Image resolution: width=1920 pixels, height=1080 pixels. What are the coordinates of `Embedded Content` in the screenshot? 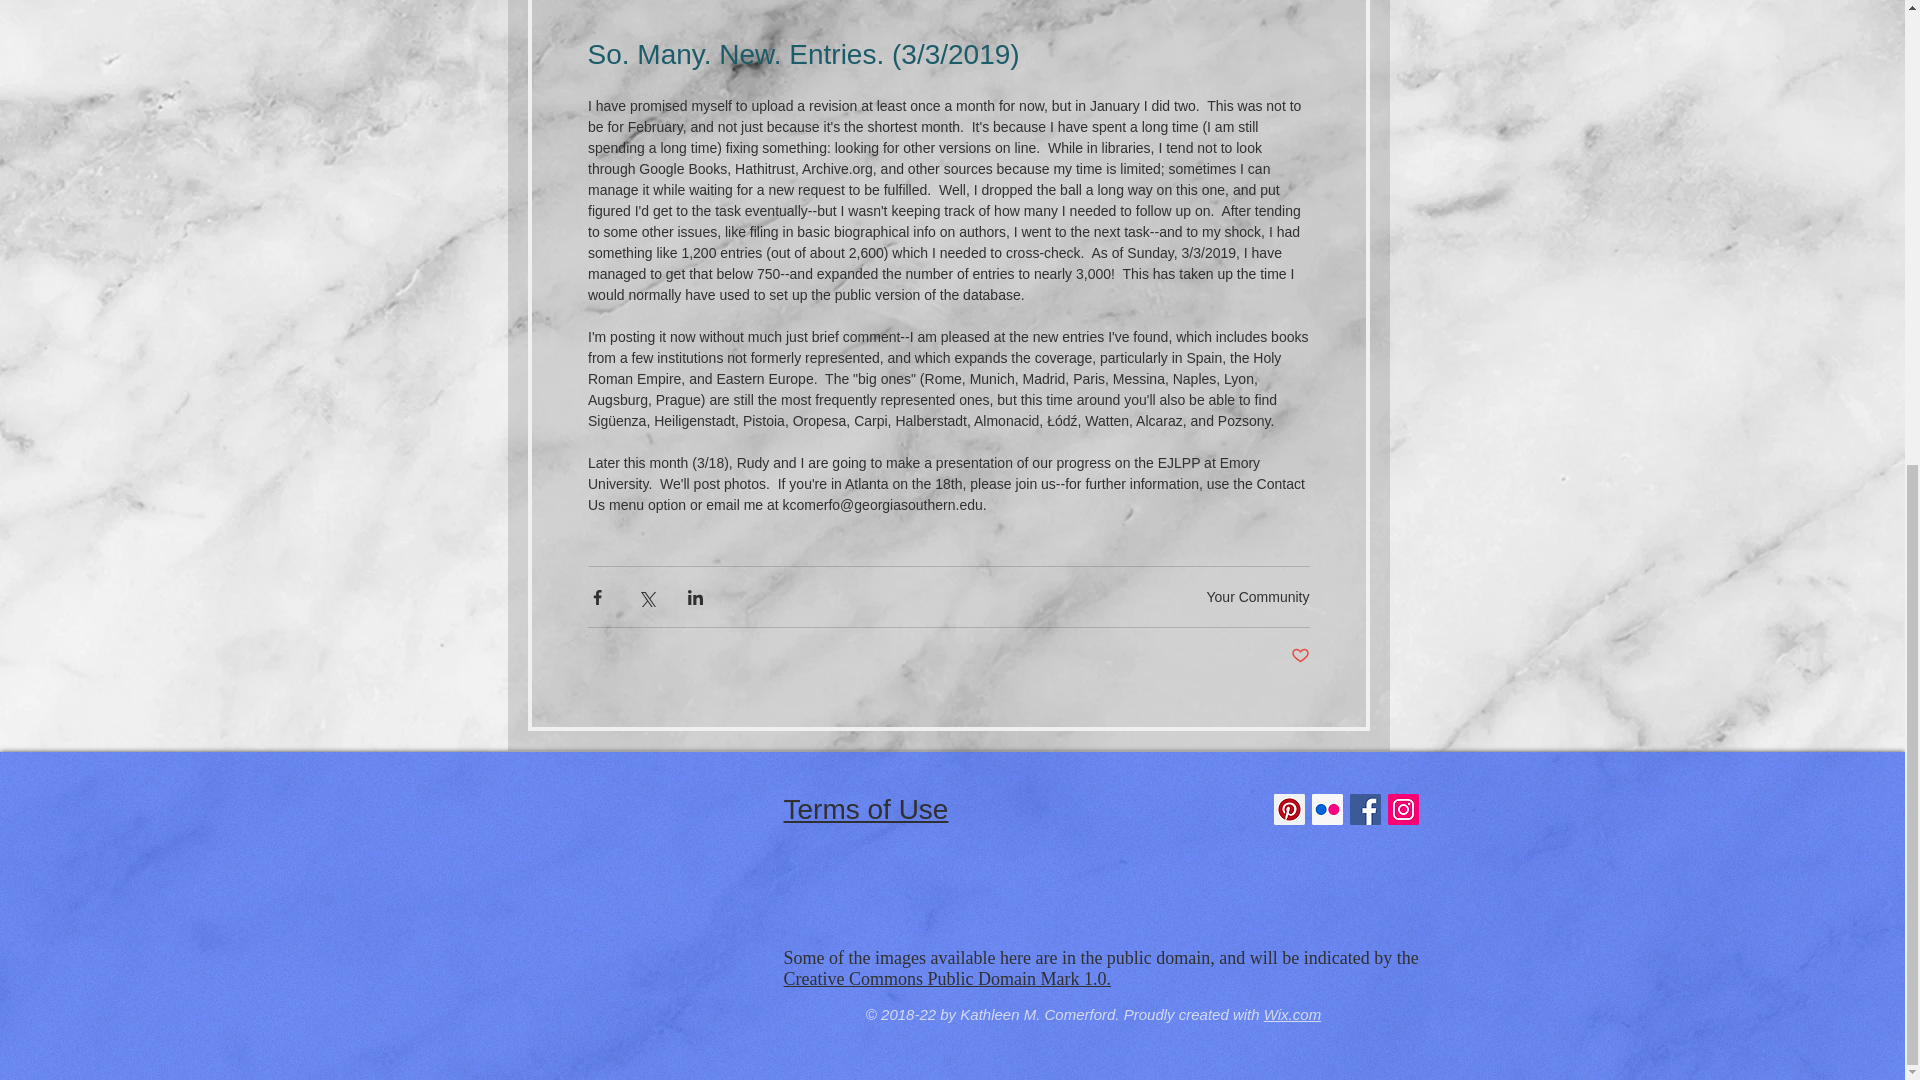 It's located at (1104, 909).